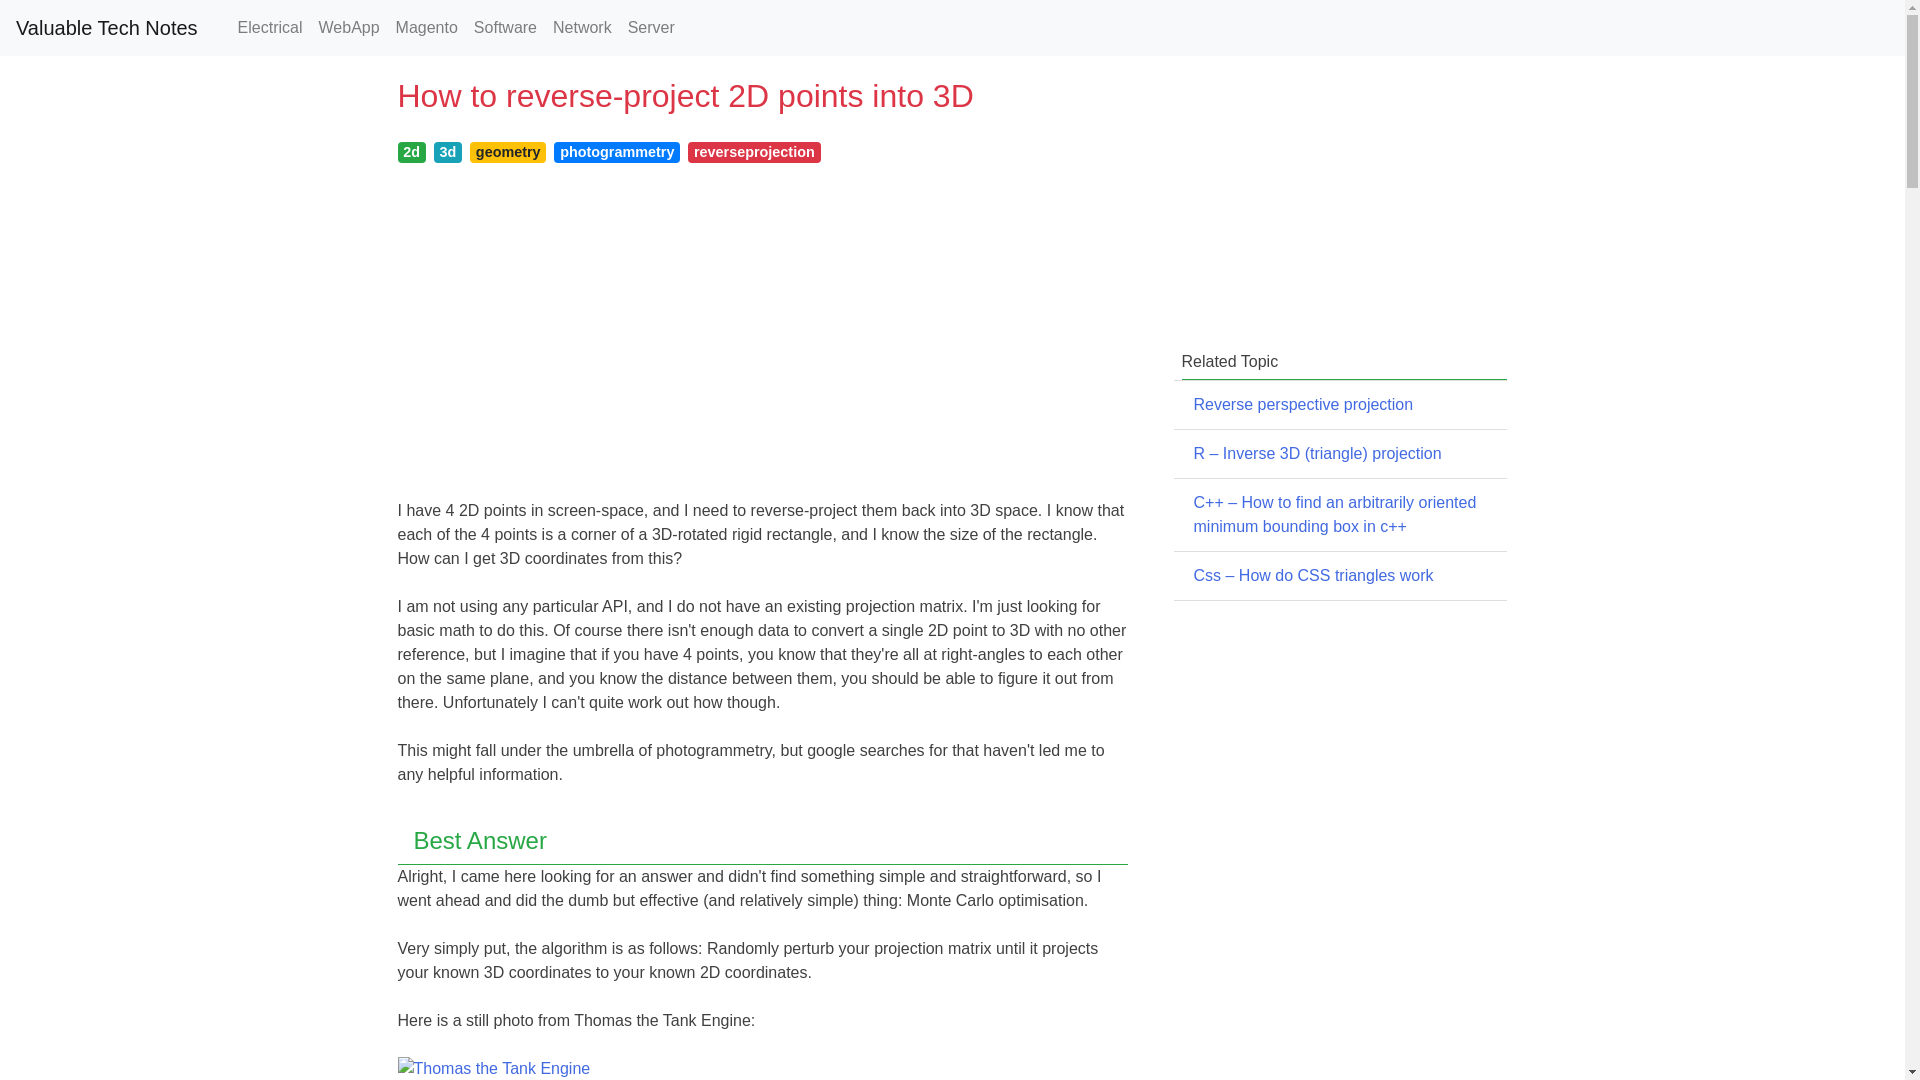  I want to click on Advertisement, so click(1332, 740).